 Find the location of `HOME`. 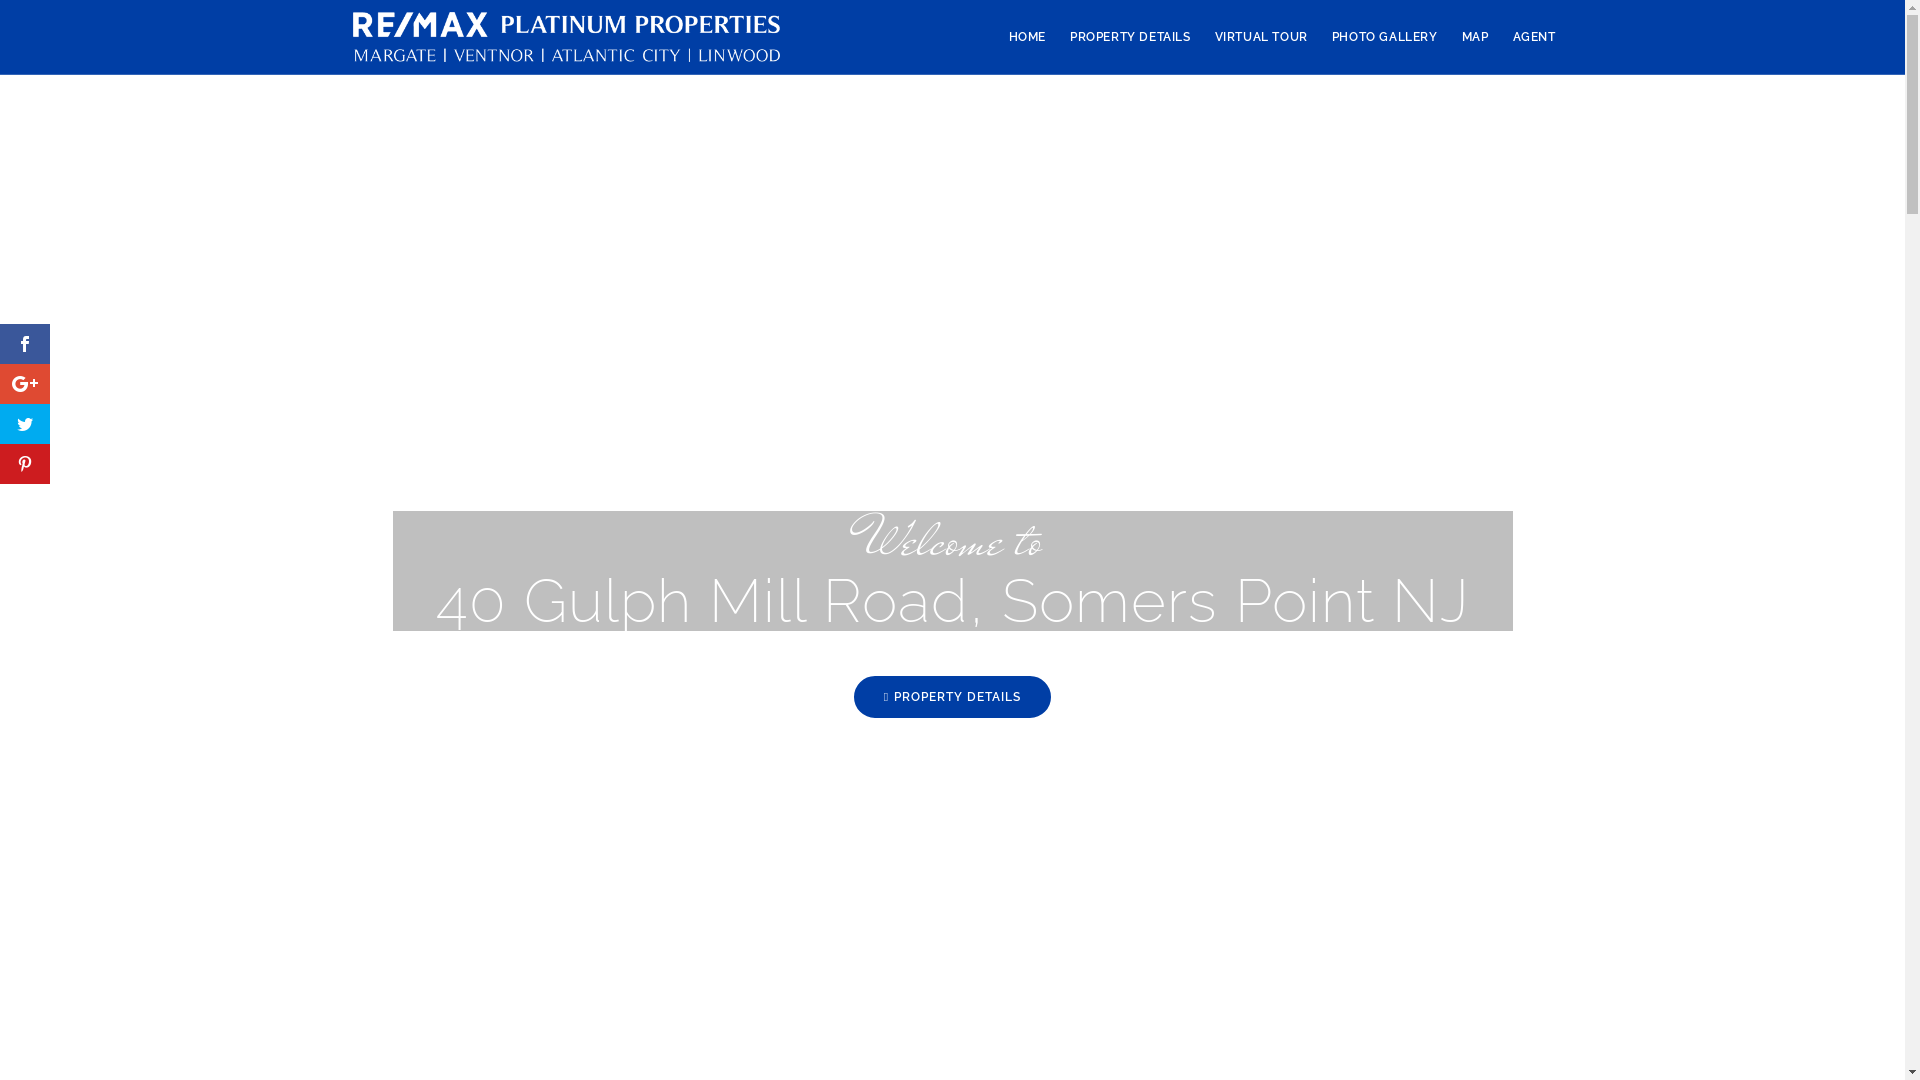

HOME is located at coordinates (1028, 37).